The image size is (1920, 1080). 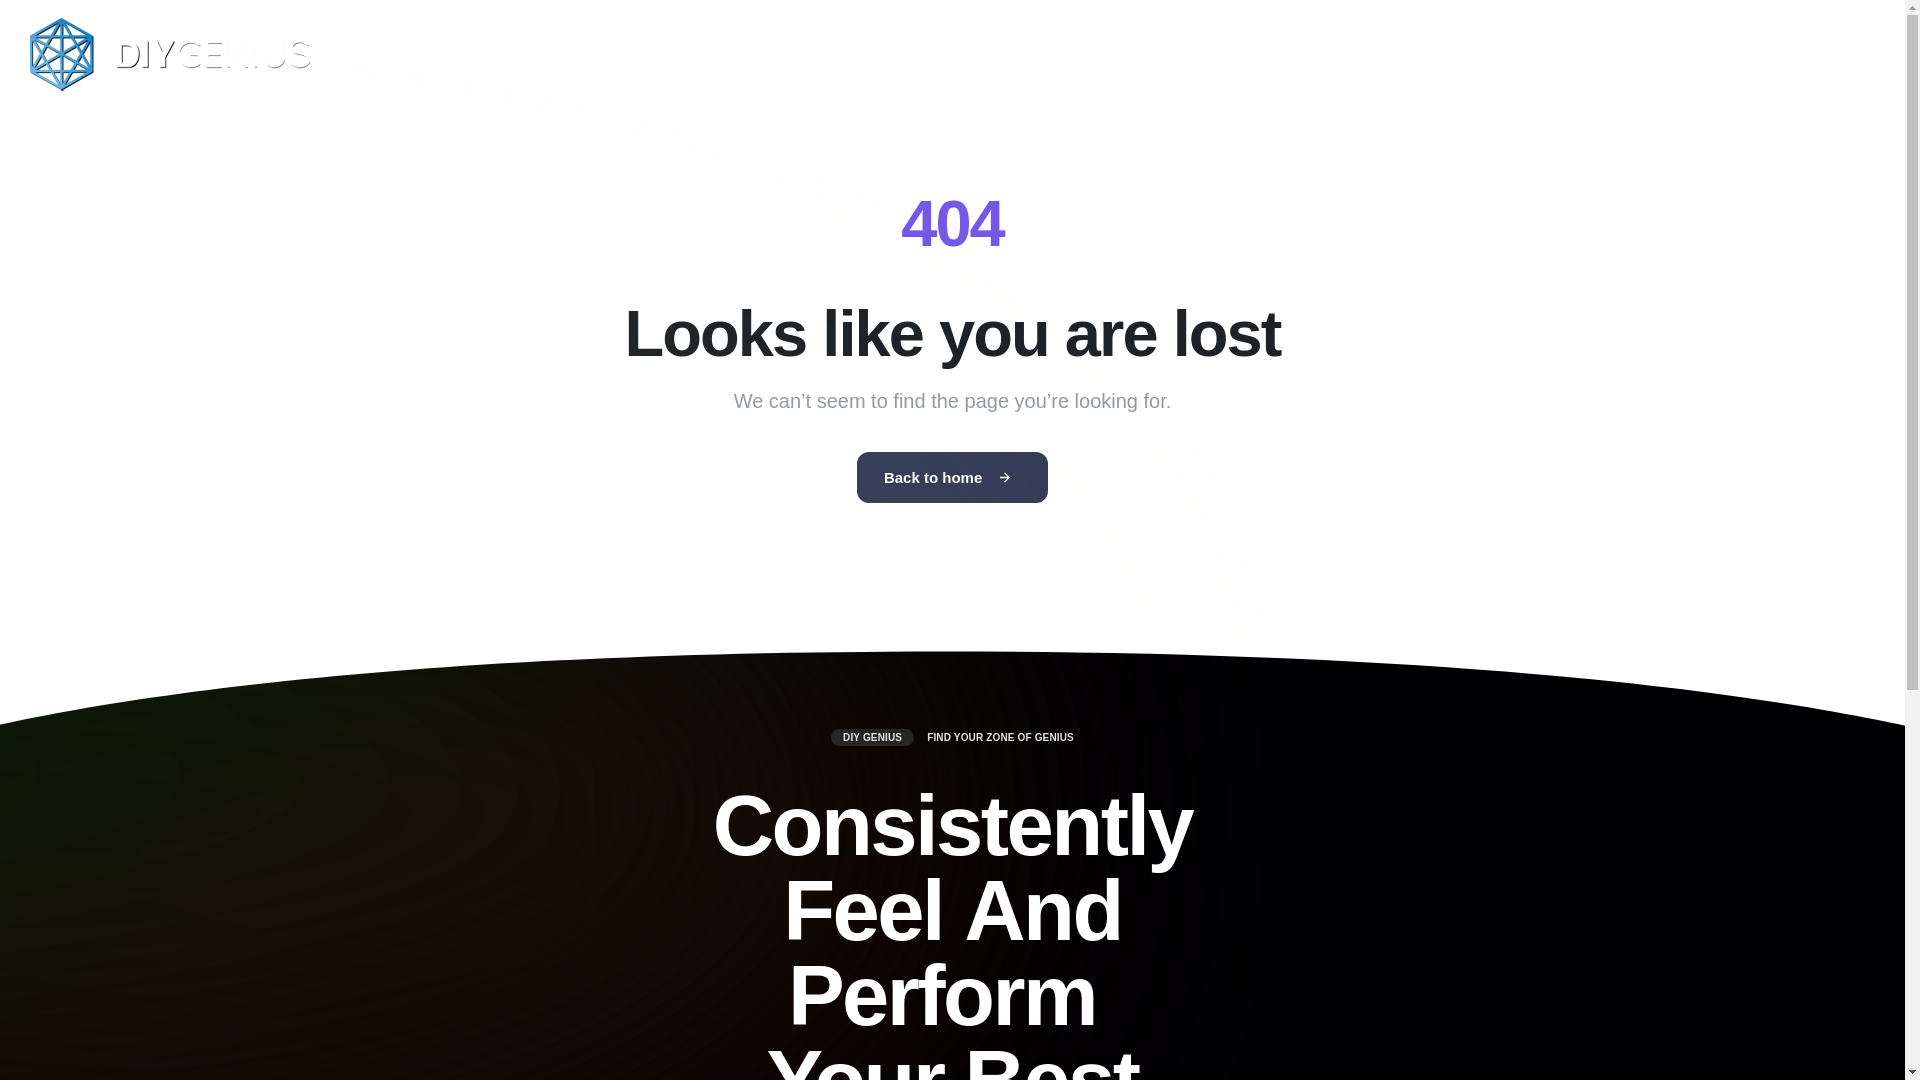 I want to click on Join, so click(x=1842, y=54).